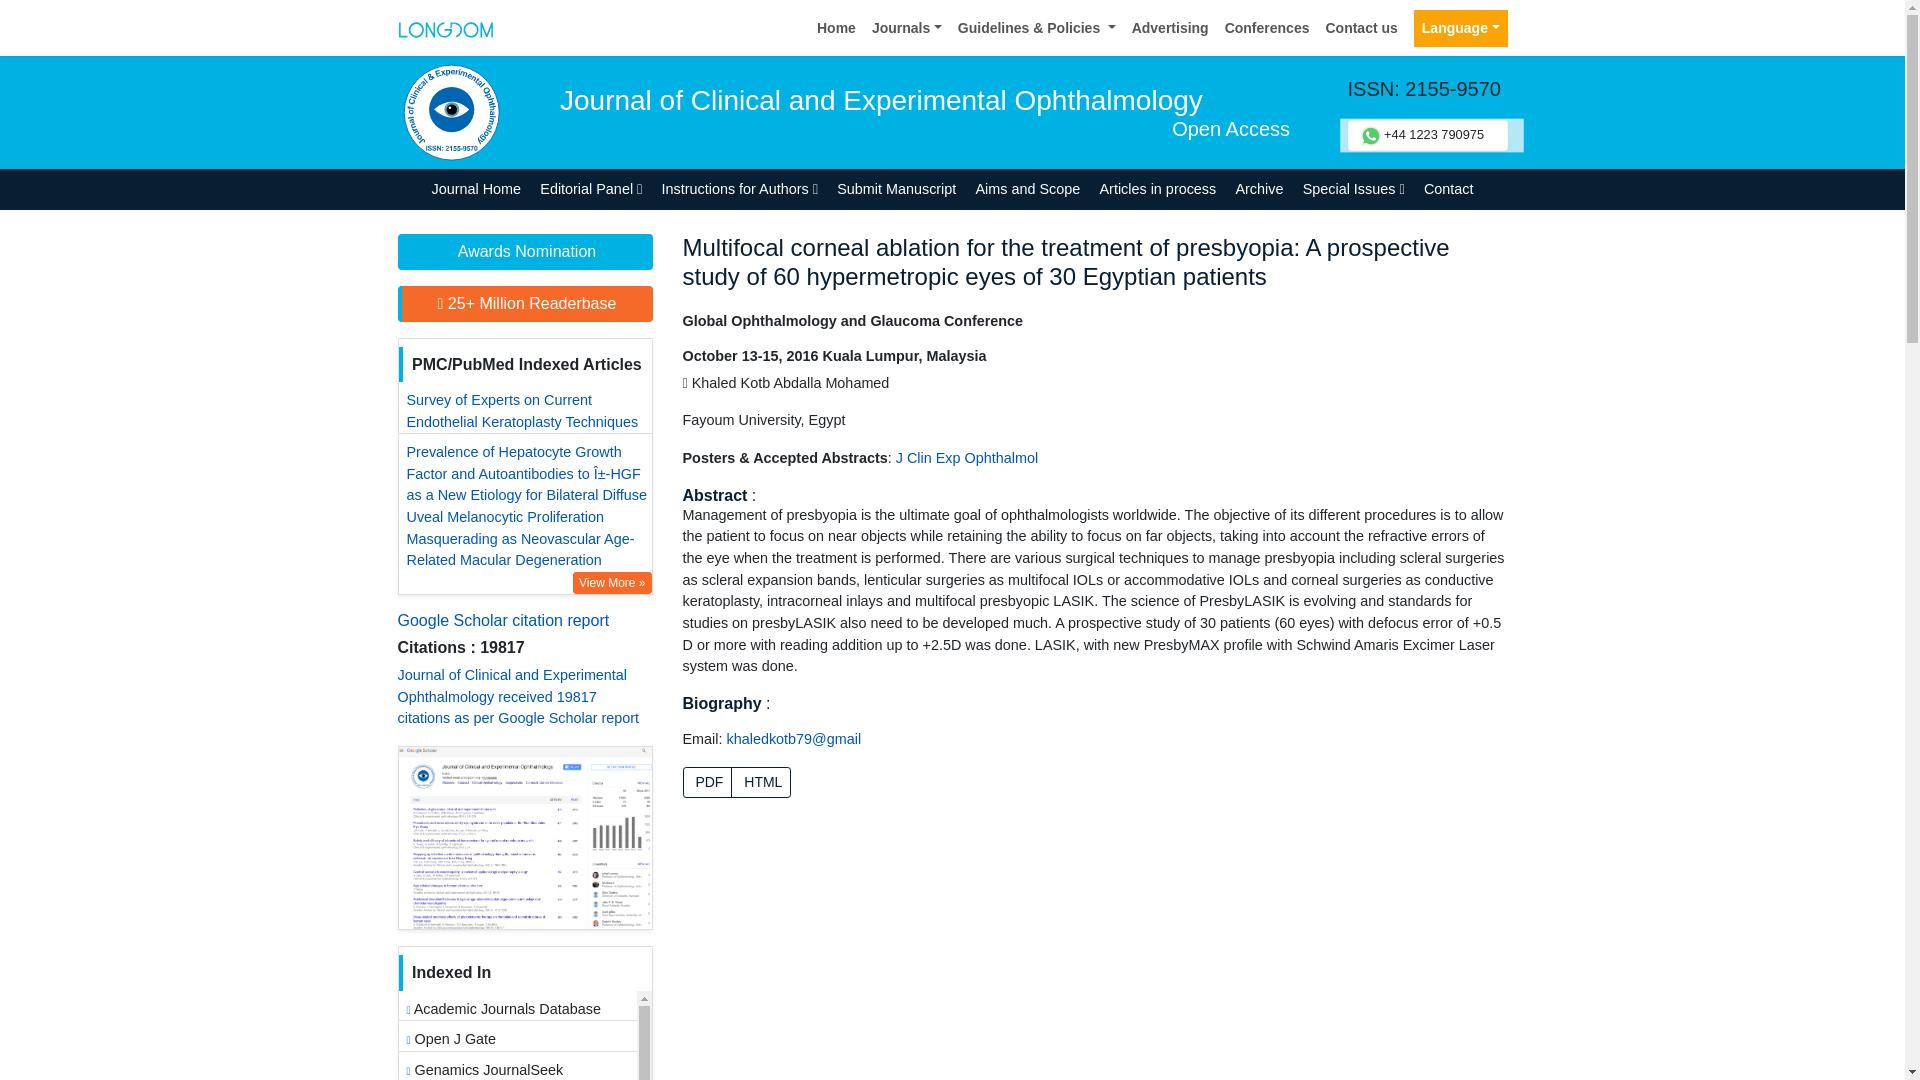 Image resolution: width=1920 pixels, height=1080 pixels. What do you see at coordinates (740, 188) in the screenshot?
I see `Instructions for Authors` at bounding box center [740, 188].